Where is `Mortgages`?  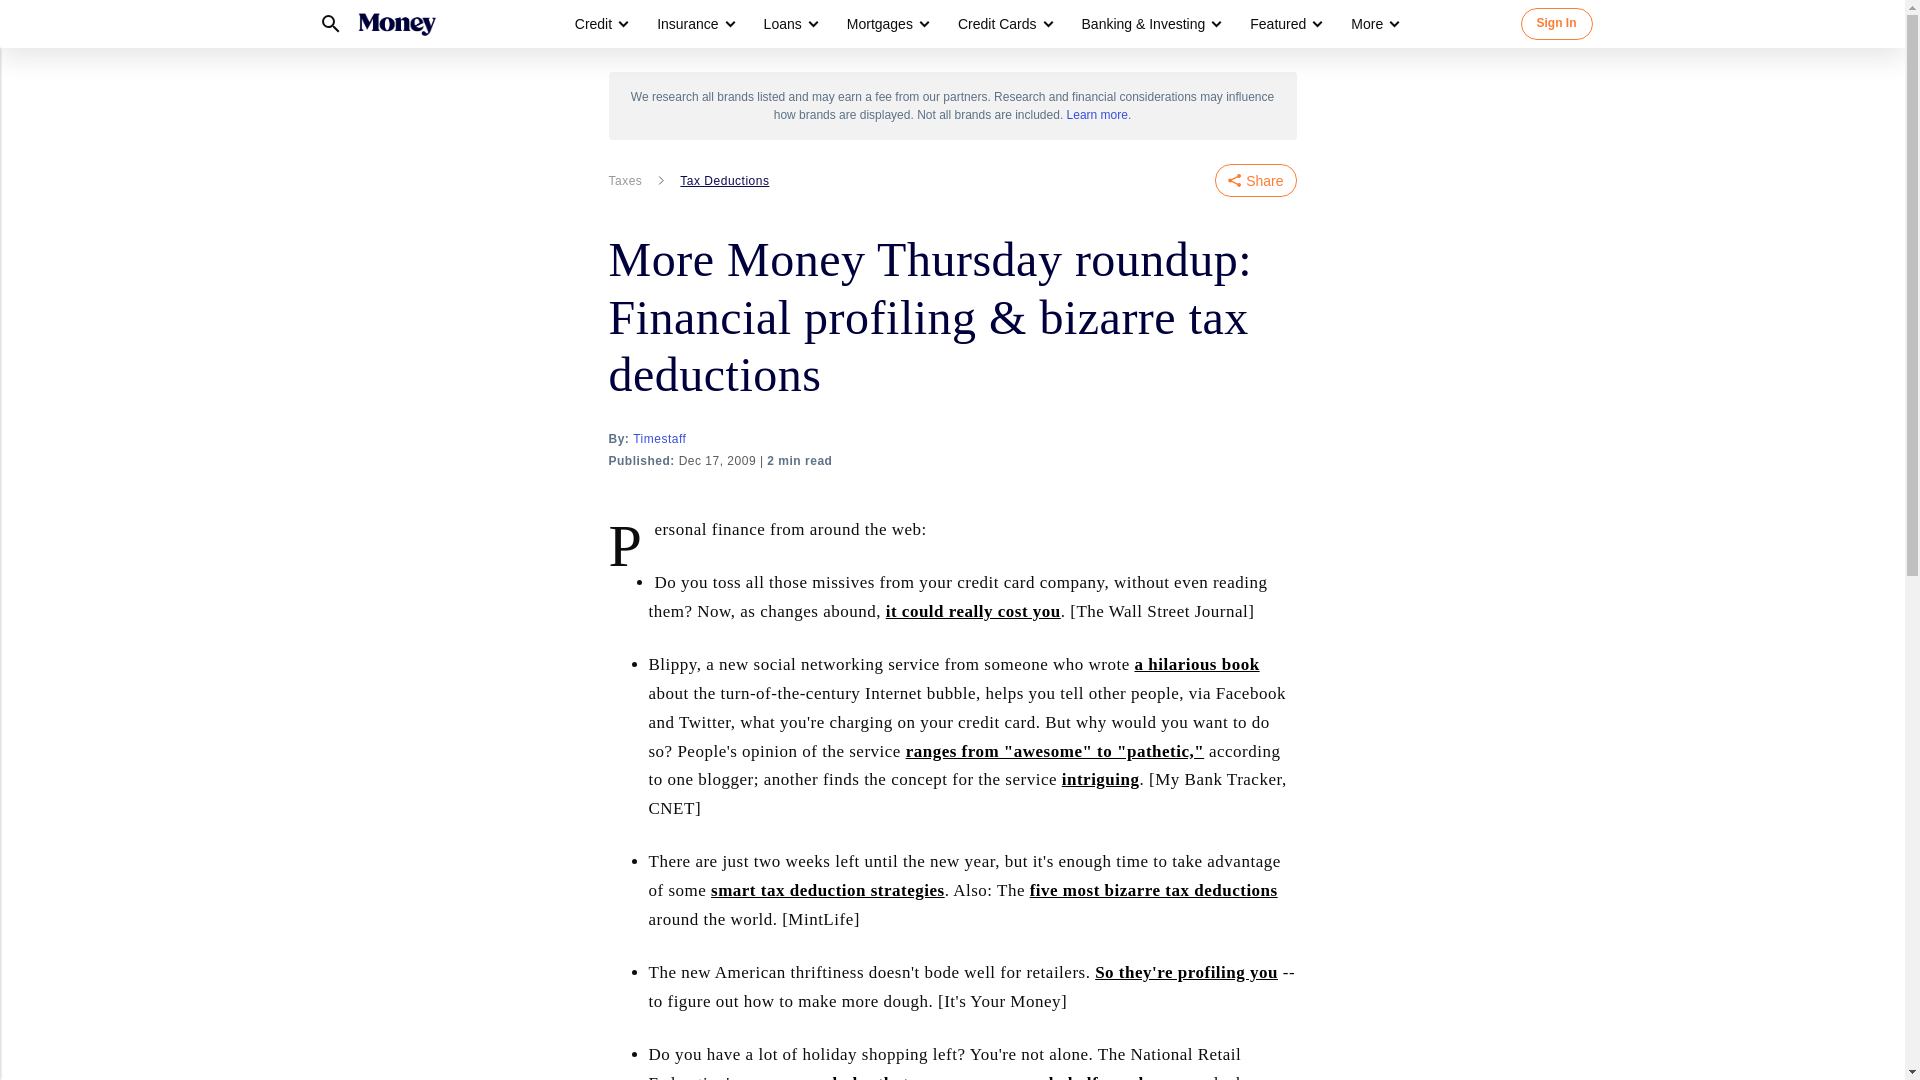
Mortgages is located at coordinates (880, 24).